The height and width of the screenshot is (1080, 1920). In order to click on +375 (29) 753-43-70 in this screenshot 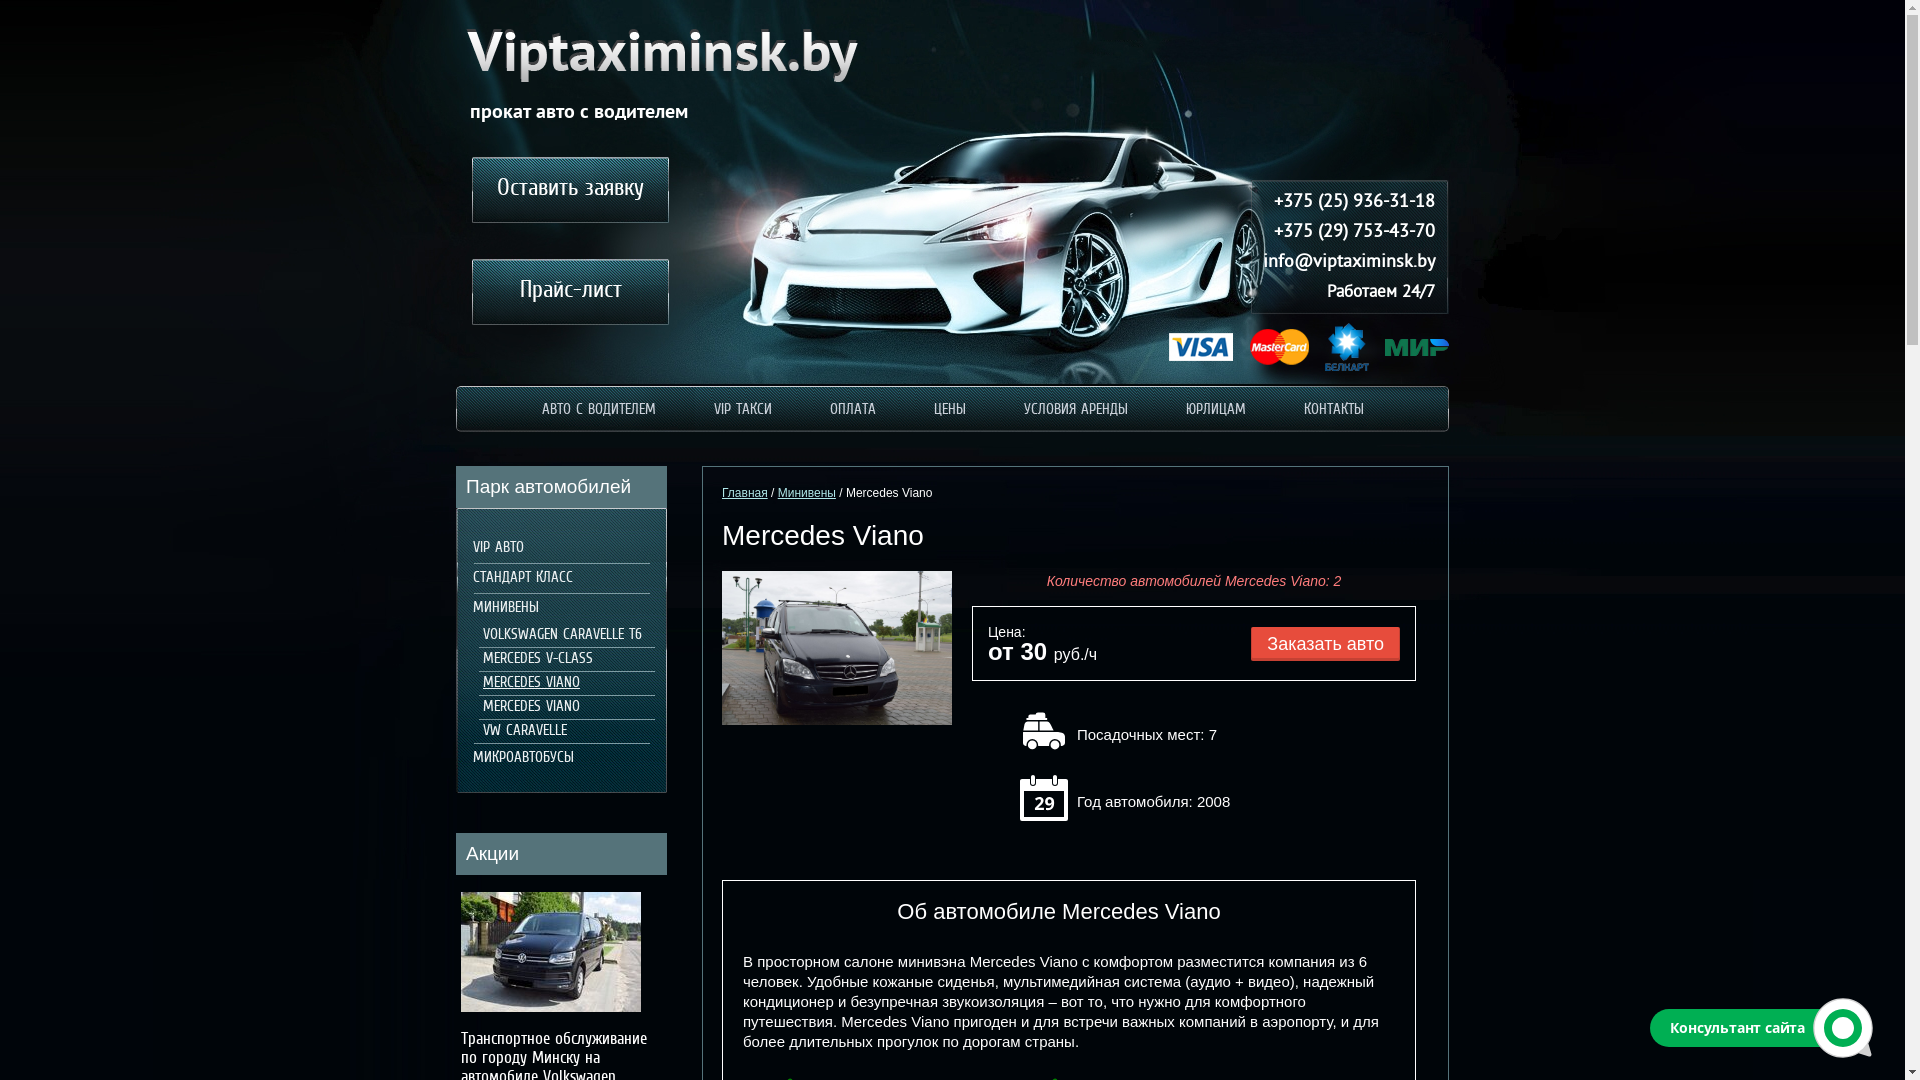, I will do `click(1343, 233)`.